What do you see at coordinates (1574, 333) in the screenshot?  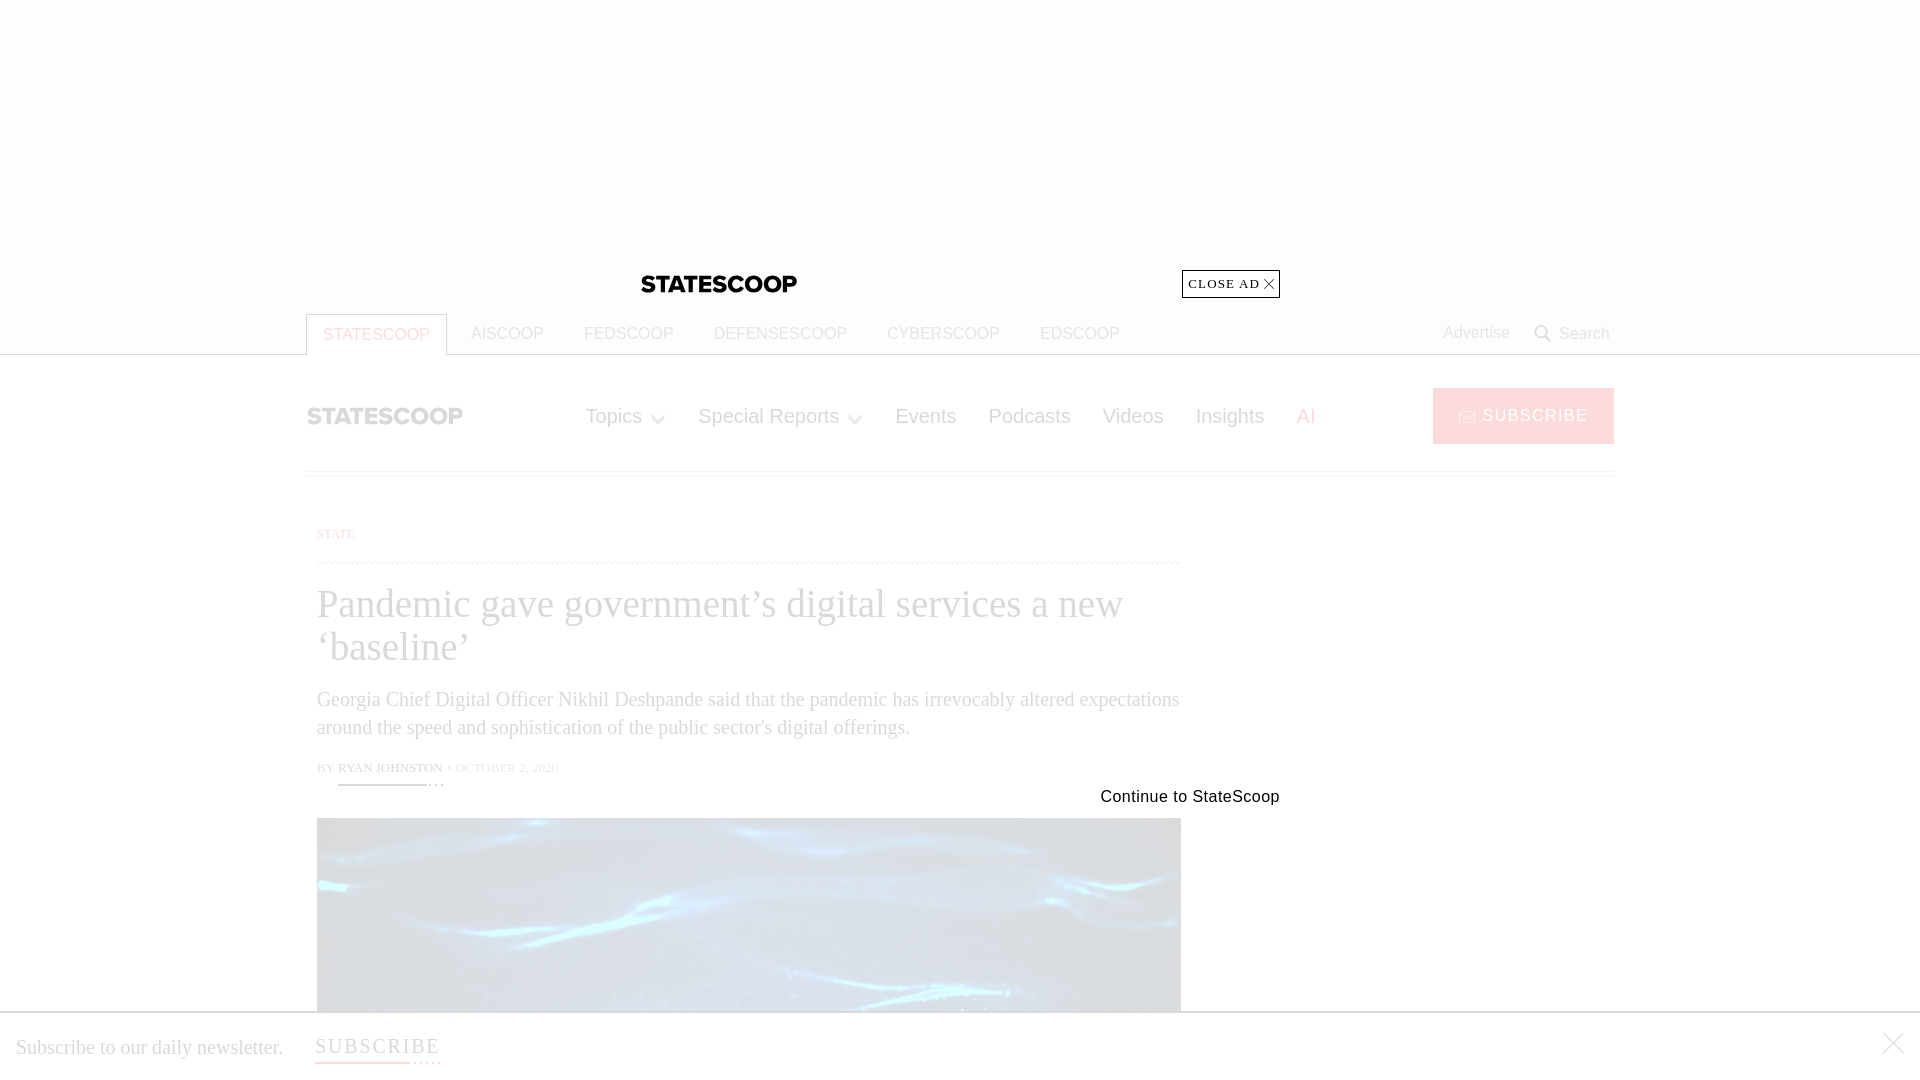 I see `Search` at bounding box center [1574, 333].